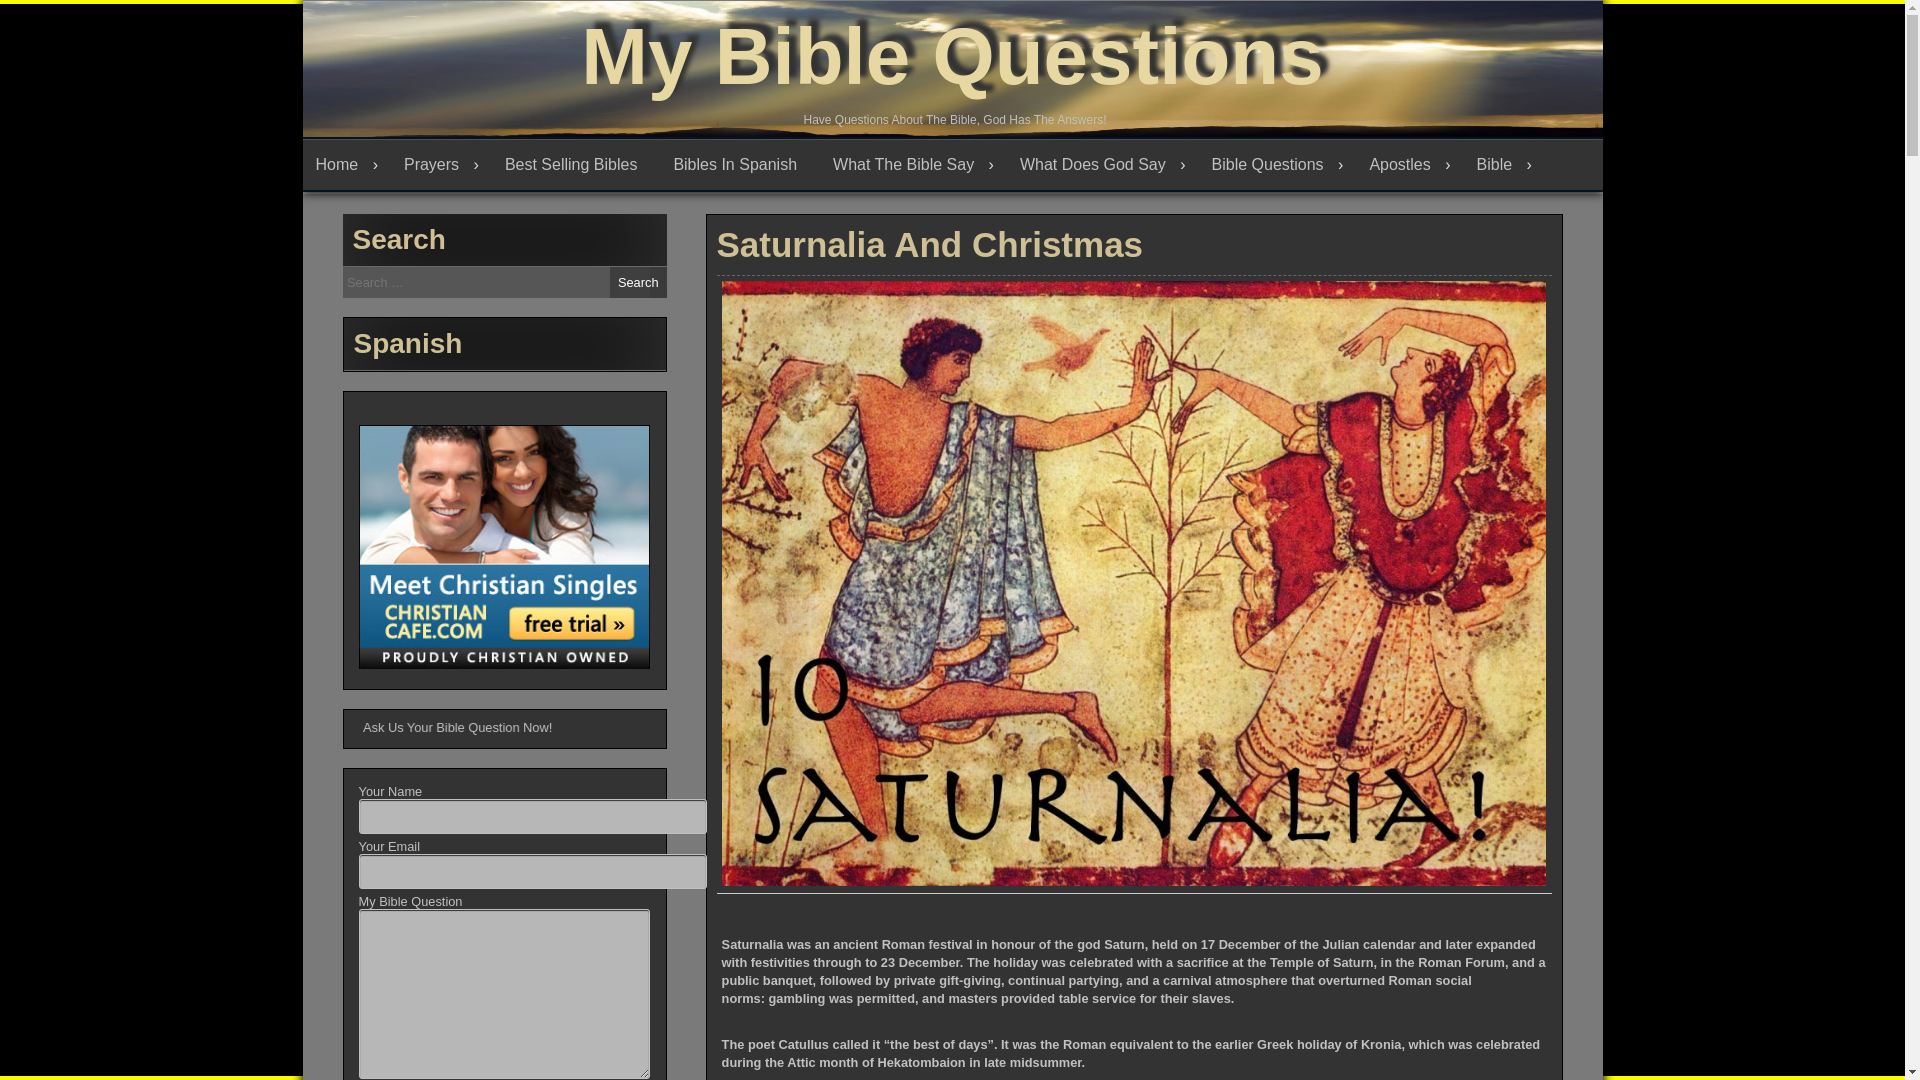  I want to click on My Bible Questions, so click(952, 56).